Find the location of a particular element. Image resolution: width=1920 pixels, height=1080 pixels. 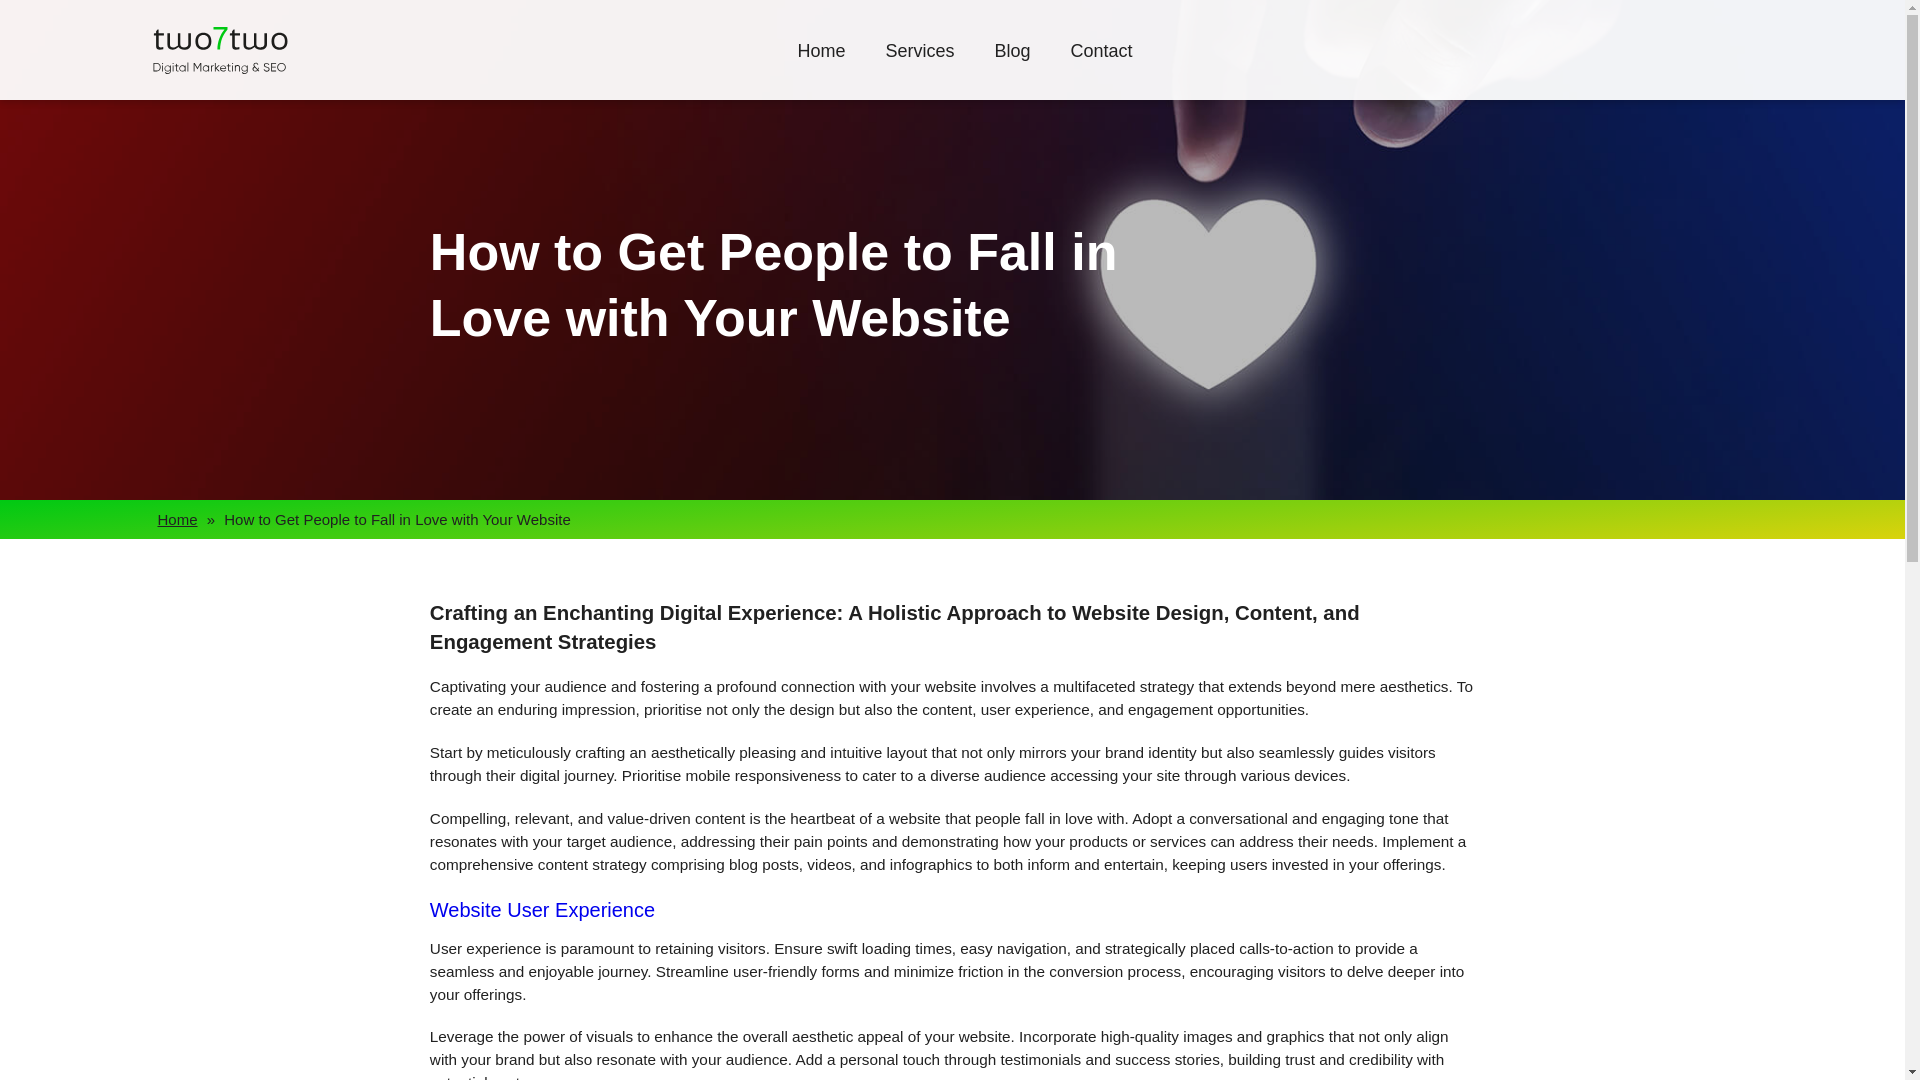

Website User Experience is located at coordinates (542, 910).